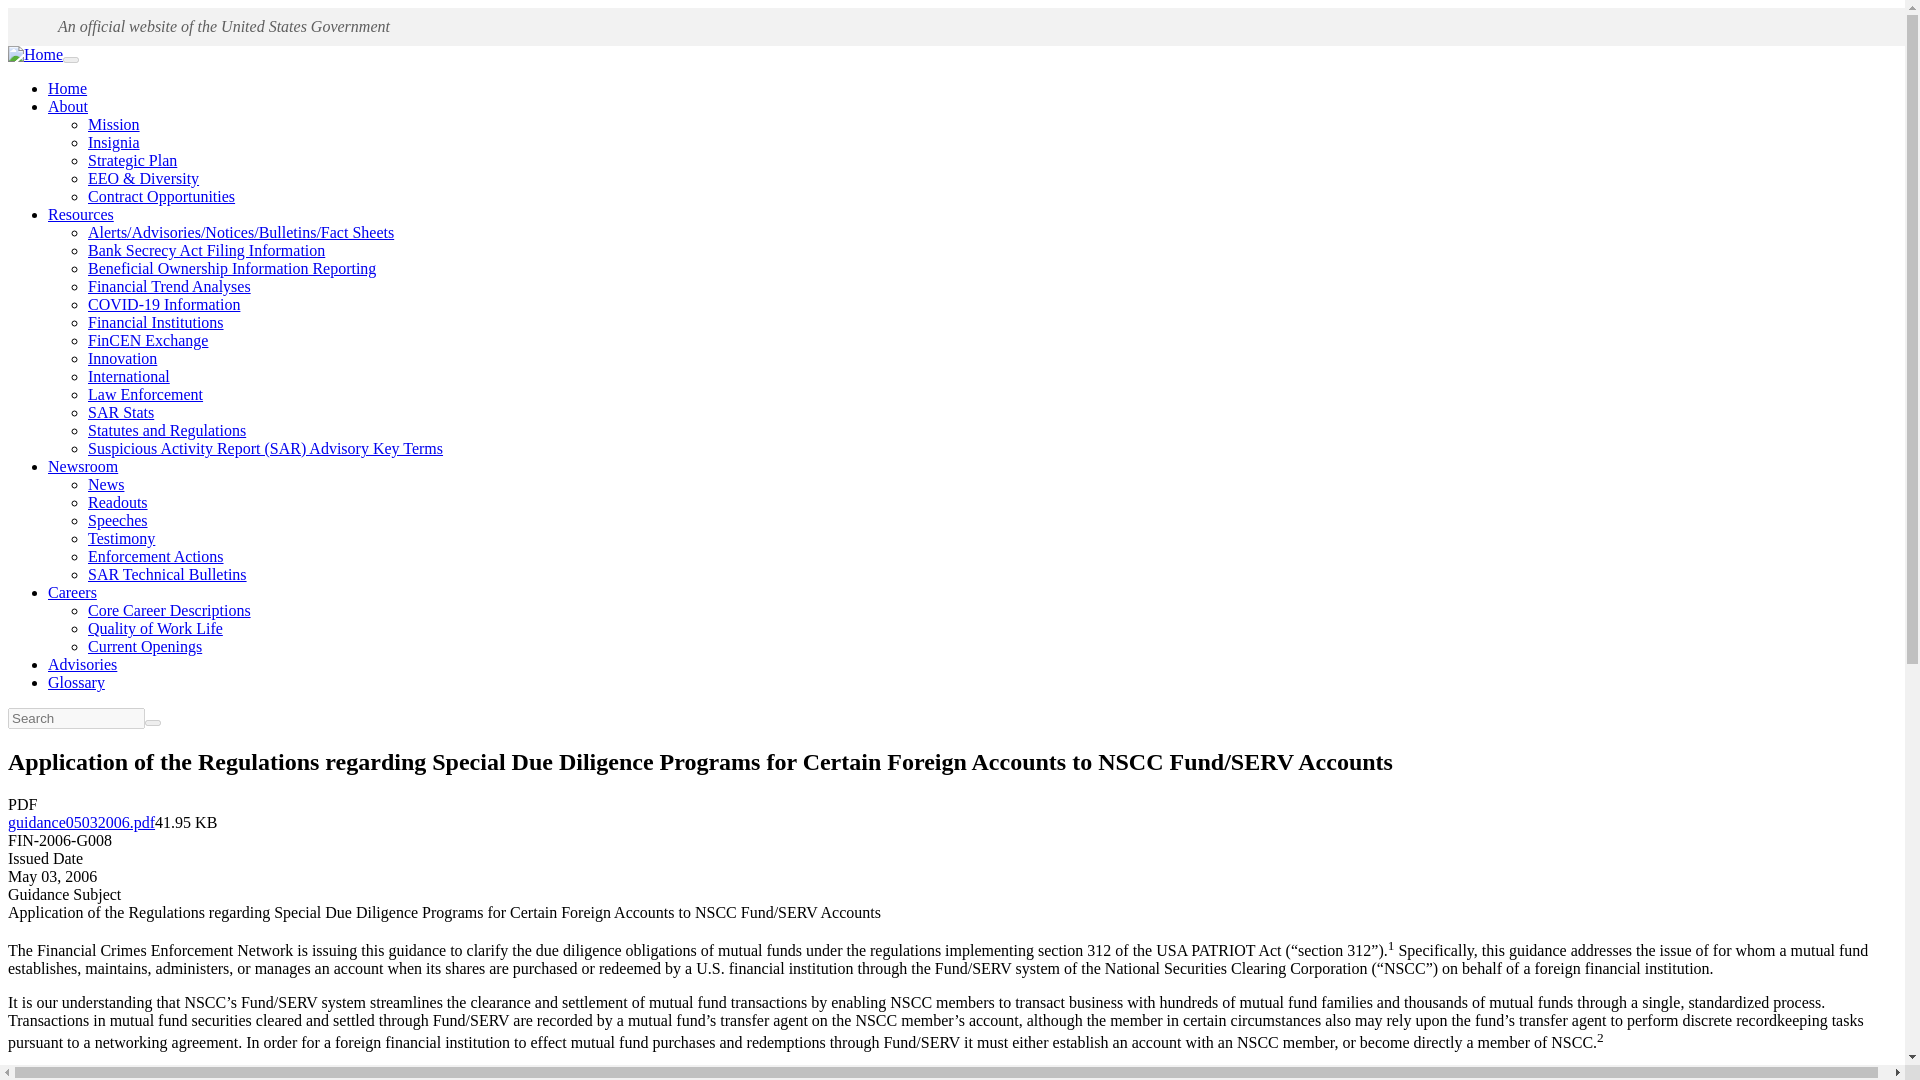  Describe the element at coordinates (82, 466) in the screenshot. I see `Newsroom` at that location.